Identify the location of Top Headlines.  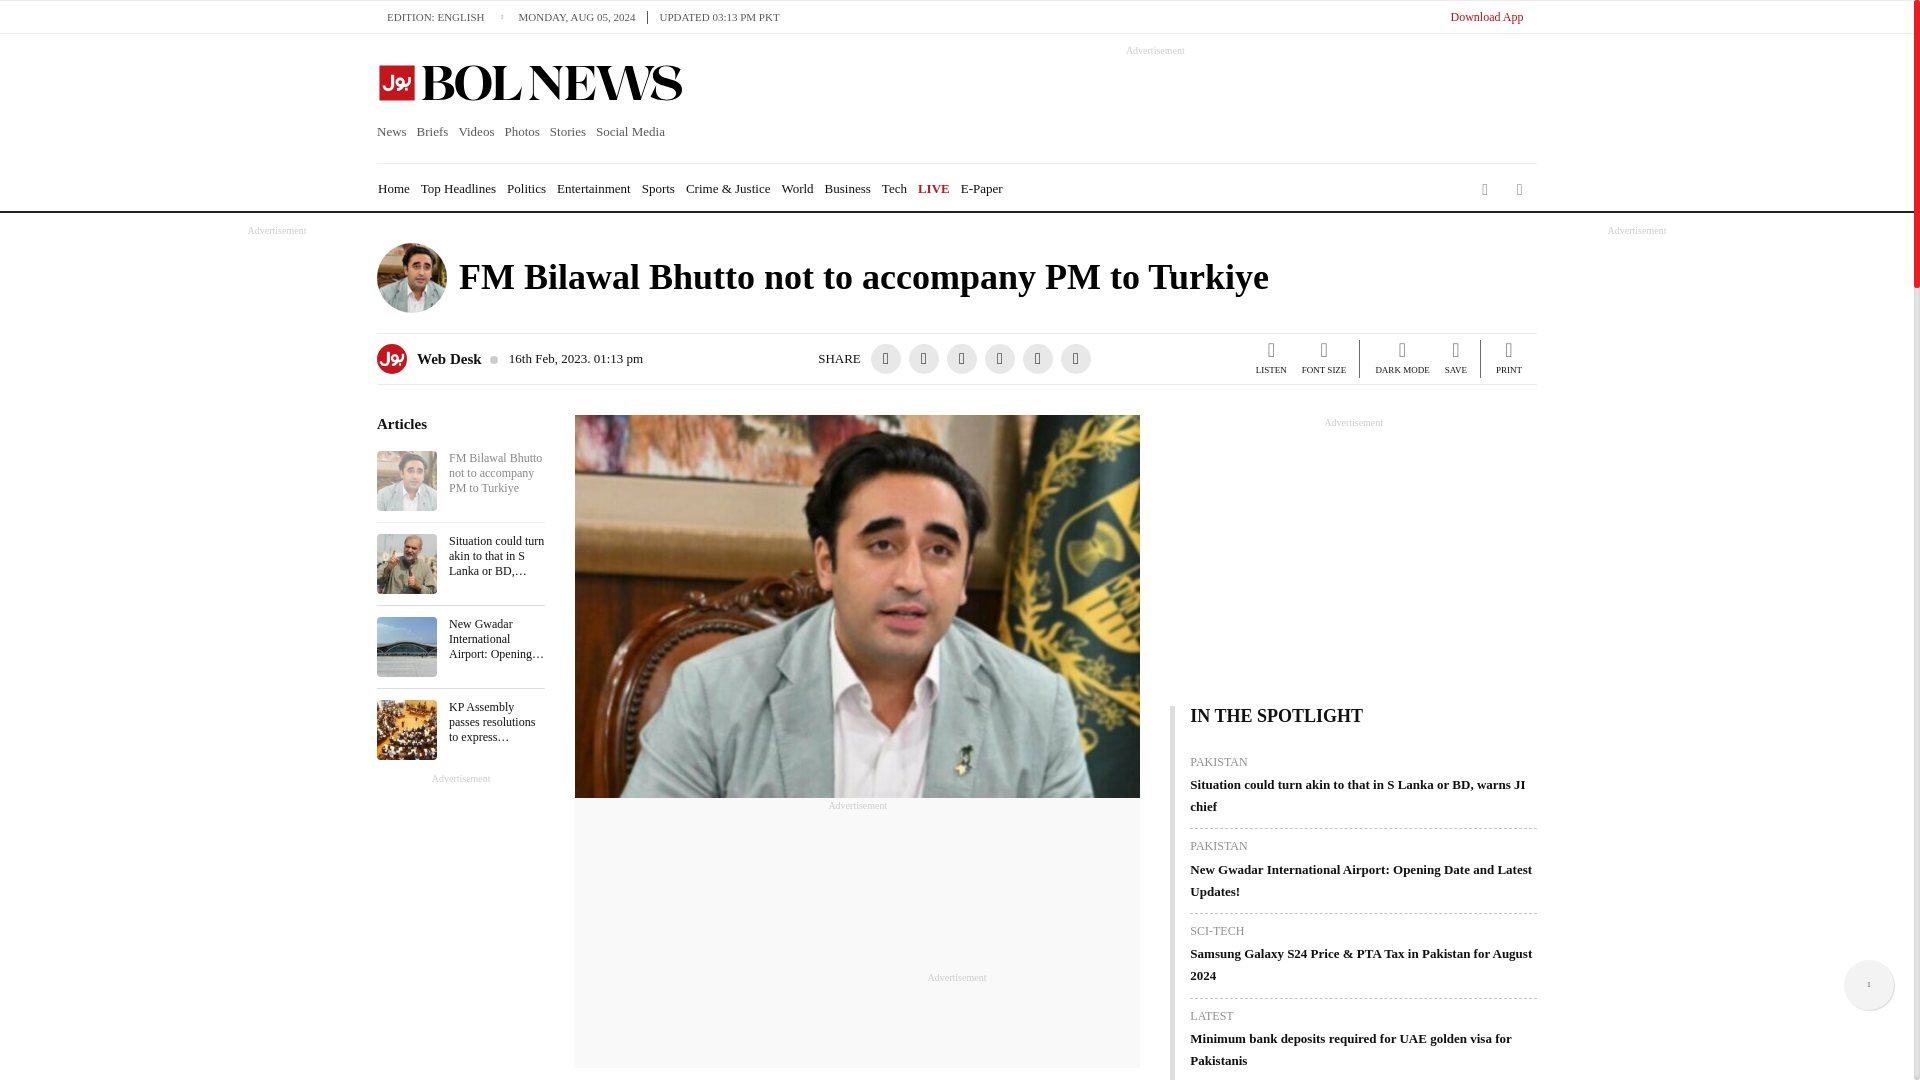
(458, 188).